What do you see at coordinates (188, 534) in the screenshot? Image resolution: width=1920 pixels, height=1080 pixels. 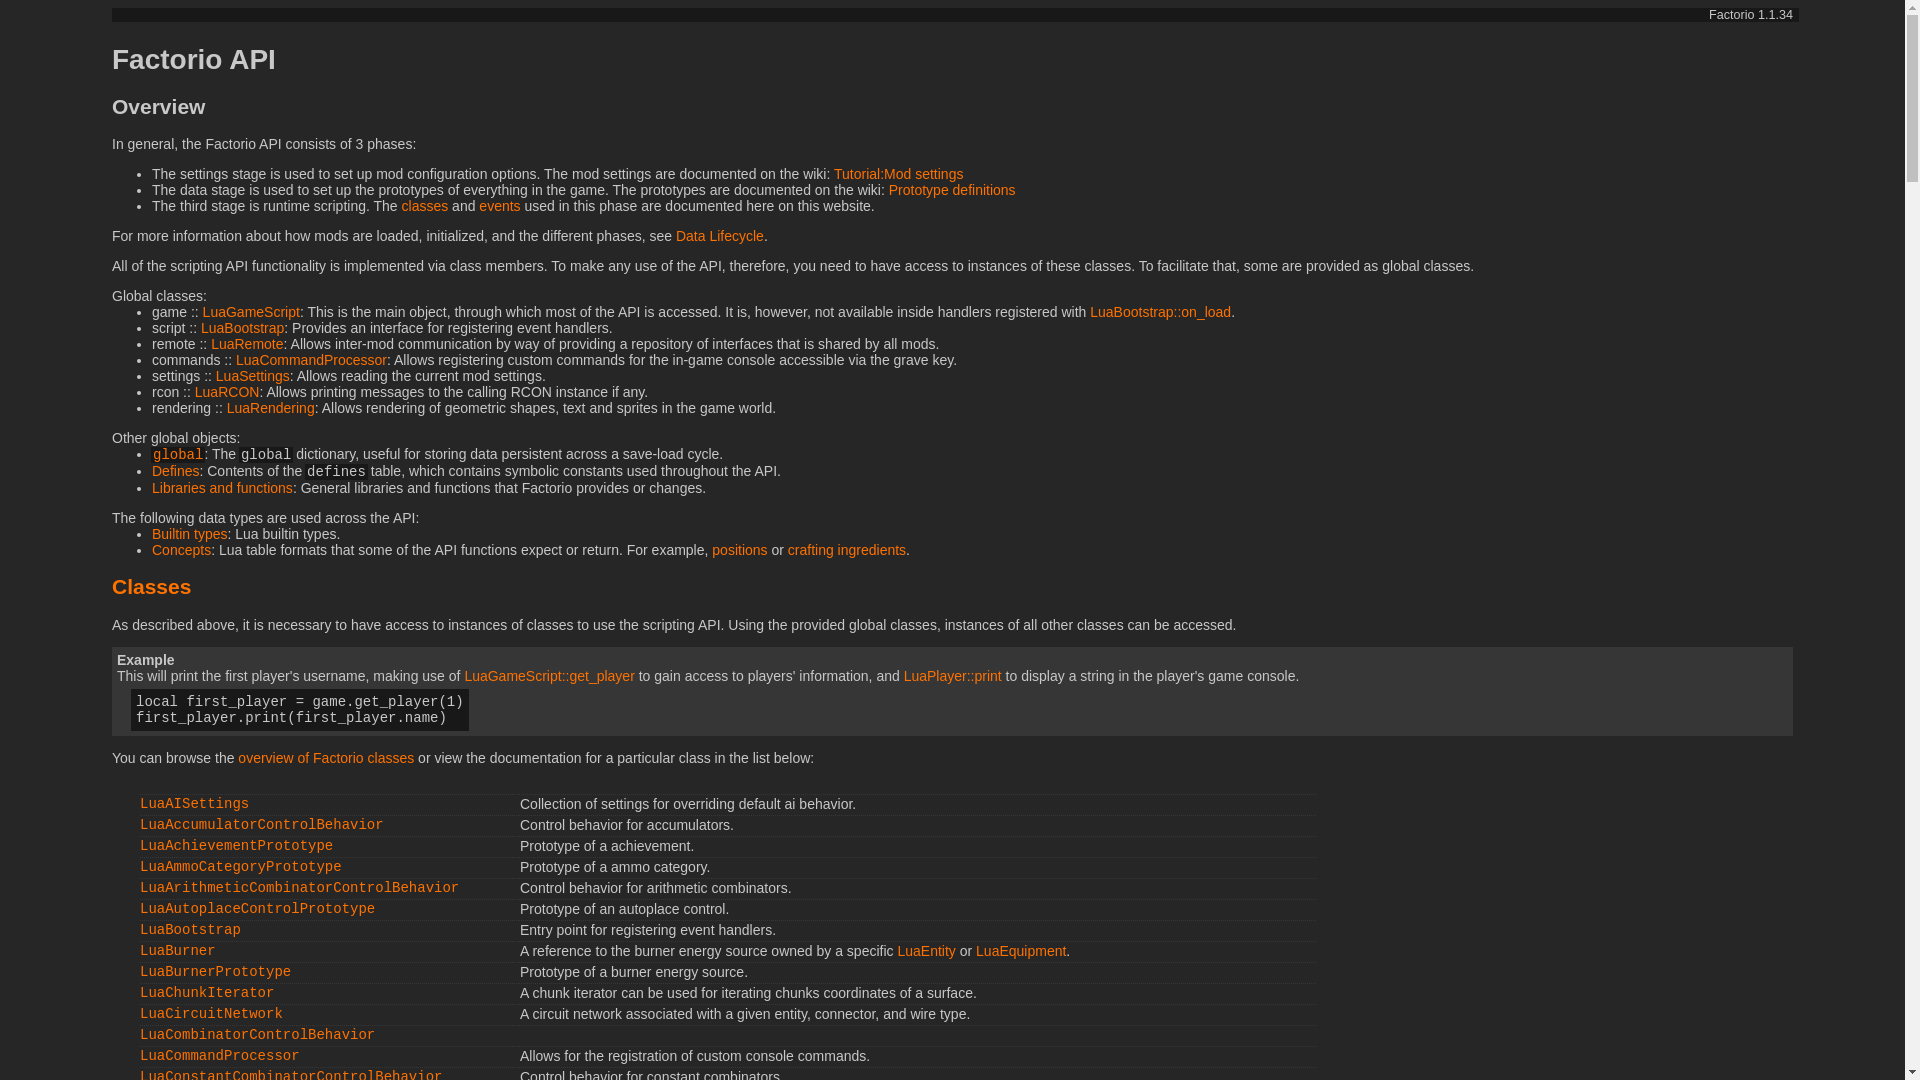 I see `Builtin types` at bounding box center [188, 534].